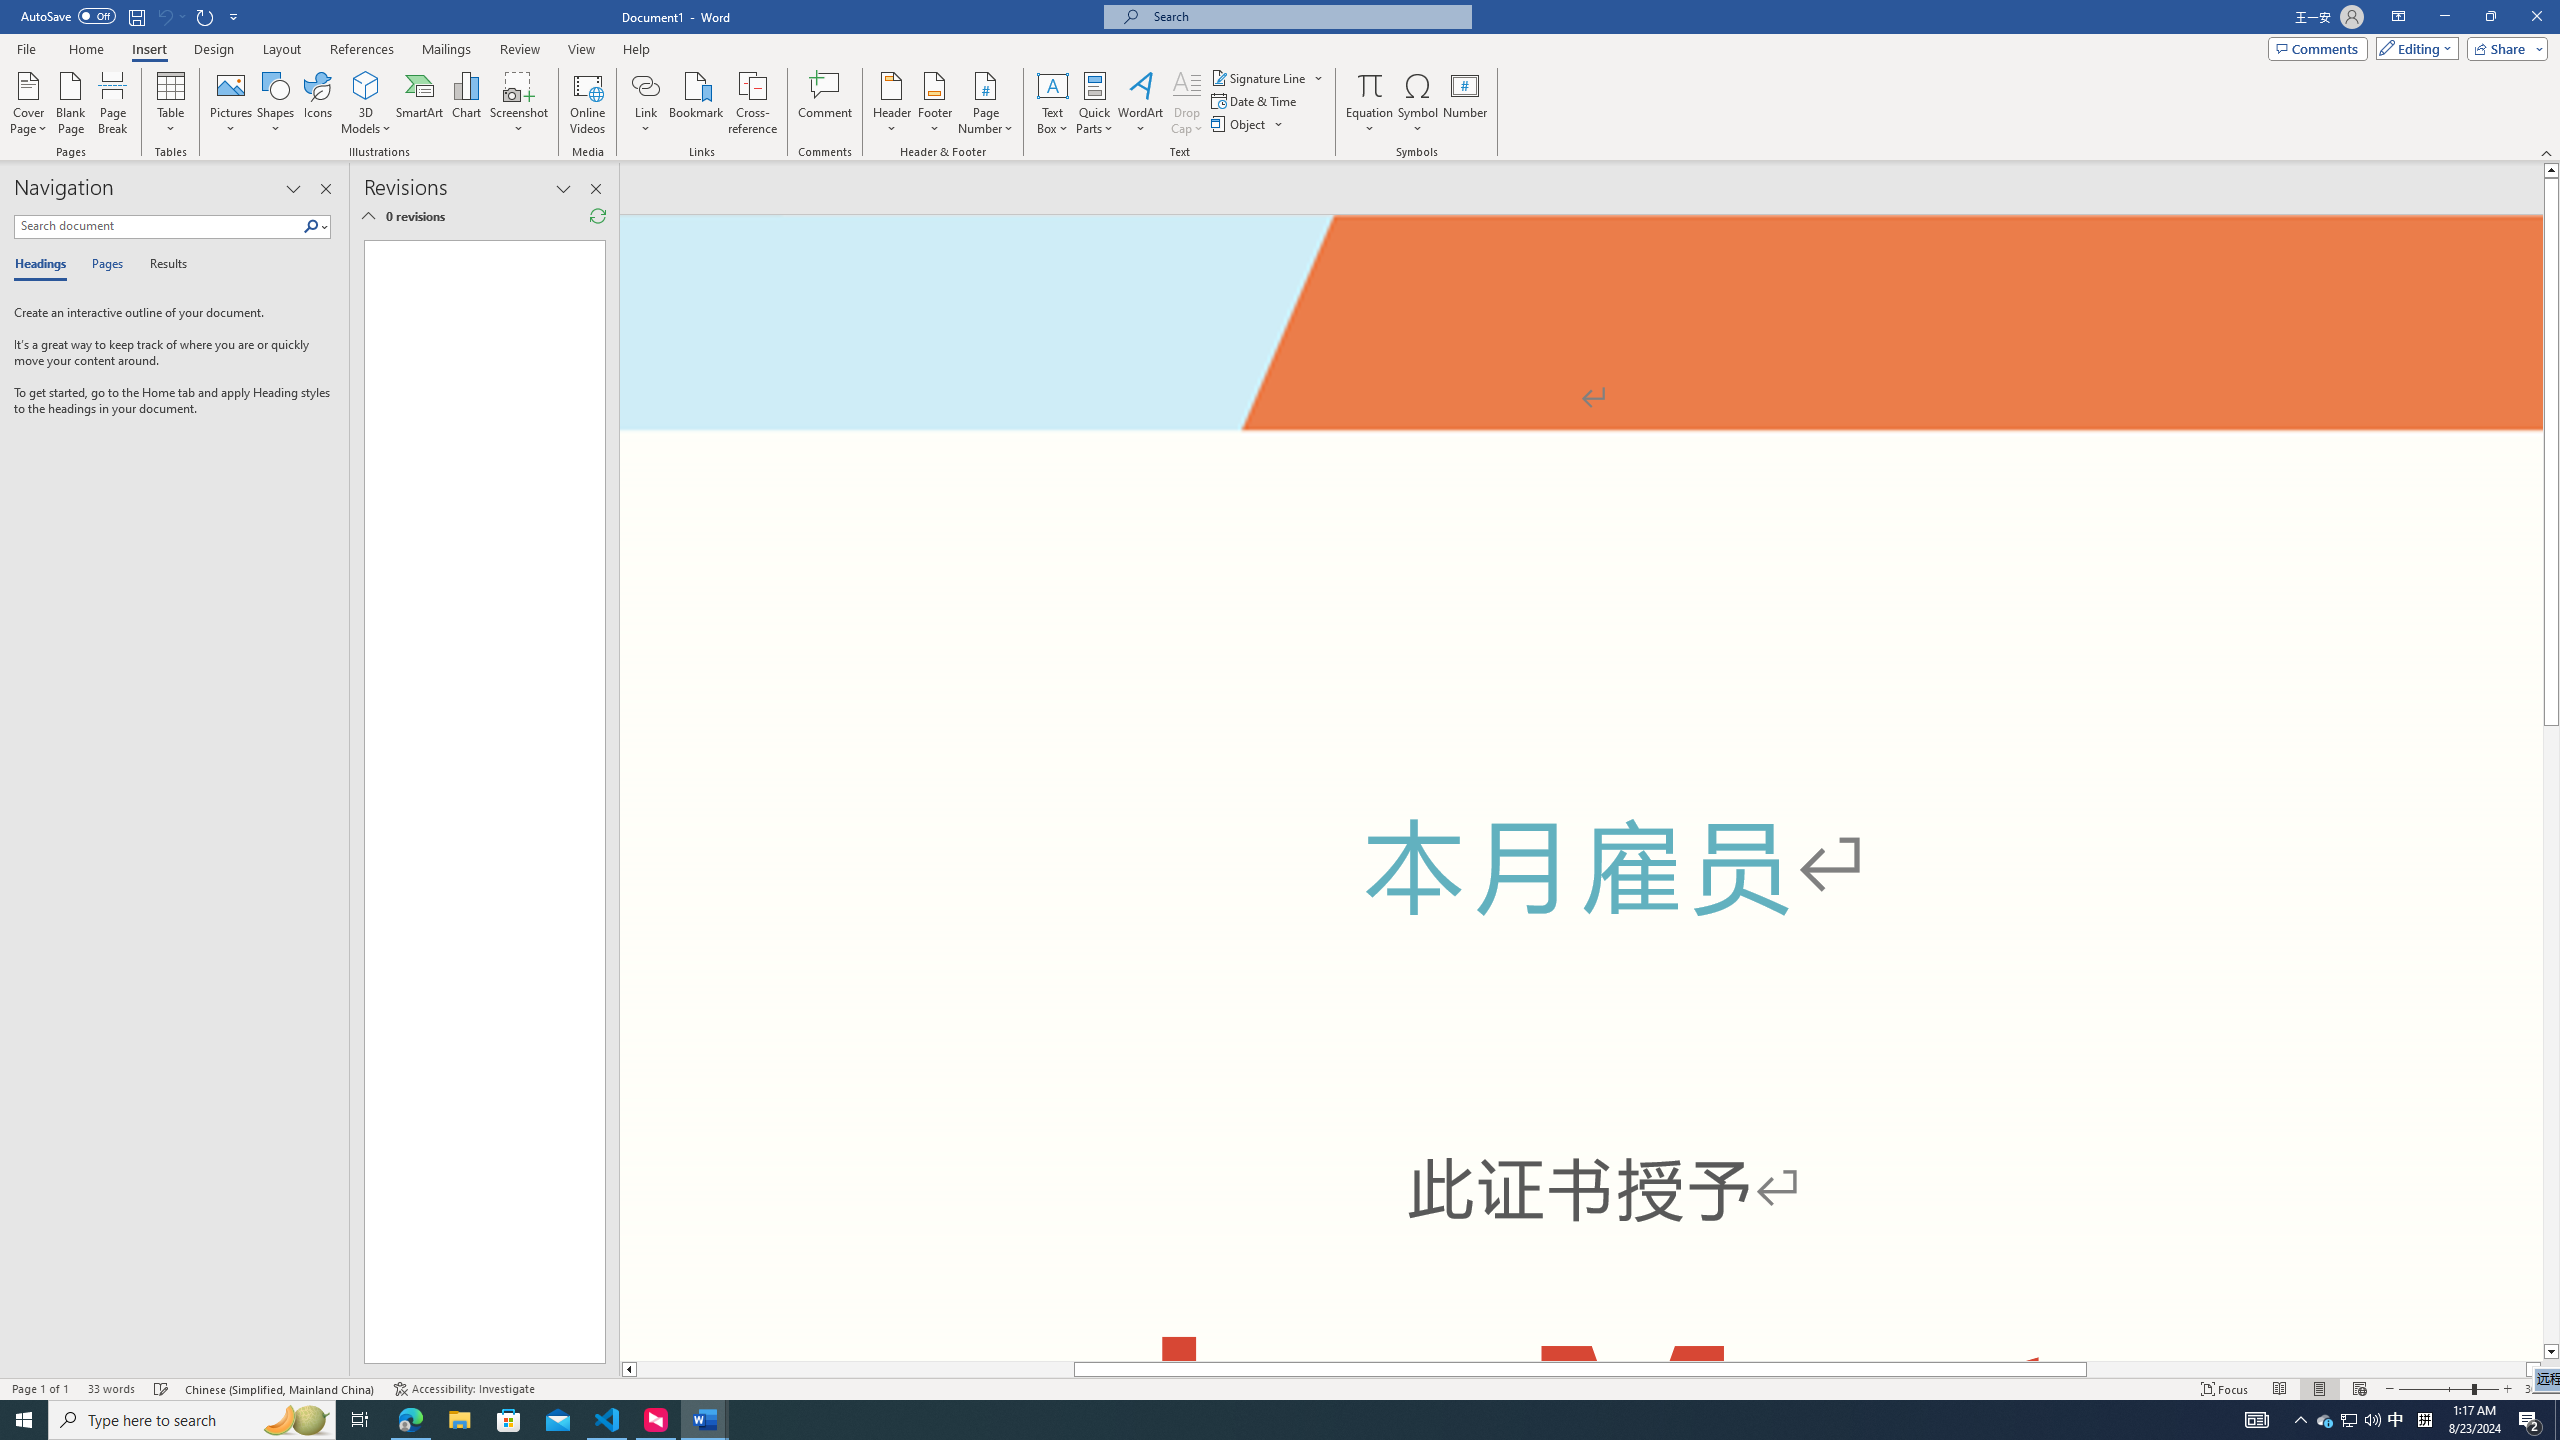 The width and height of the screenshot is (2560, 1440). I want to click on Column left, so click(628, 1369).